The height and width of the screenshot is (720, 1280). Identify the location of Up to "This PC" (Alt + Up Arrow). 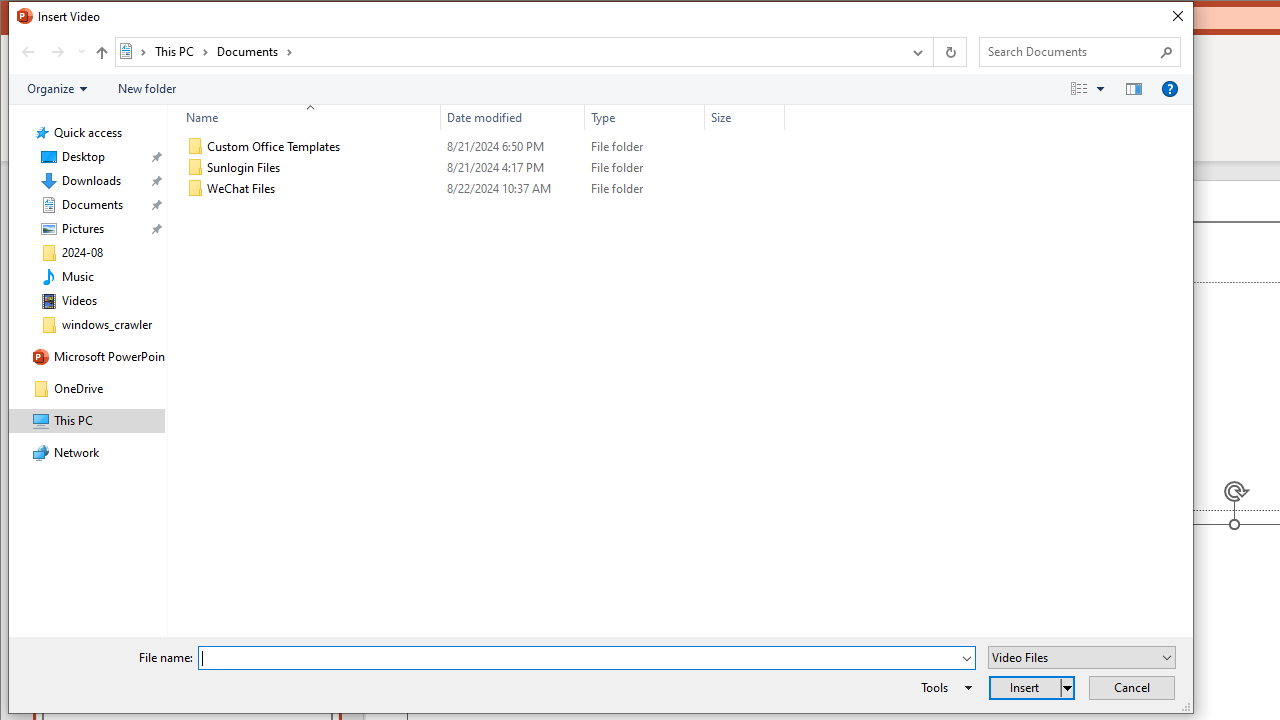
(101, 52).